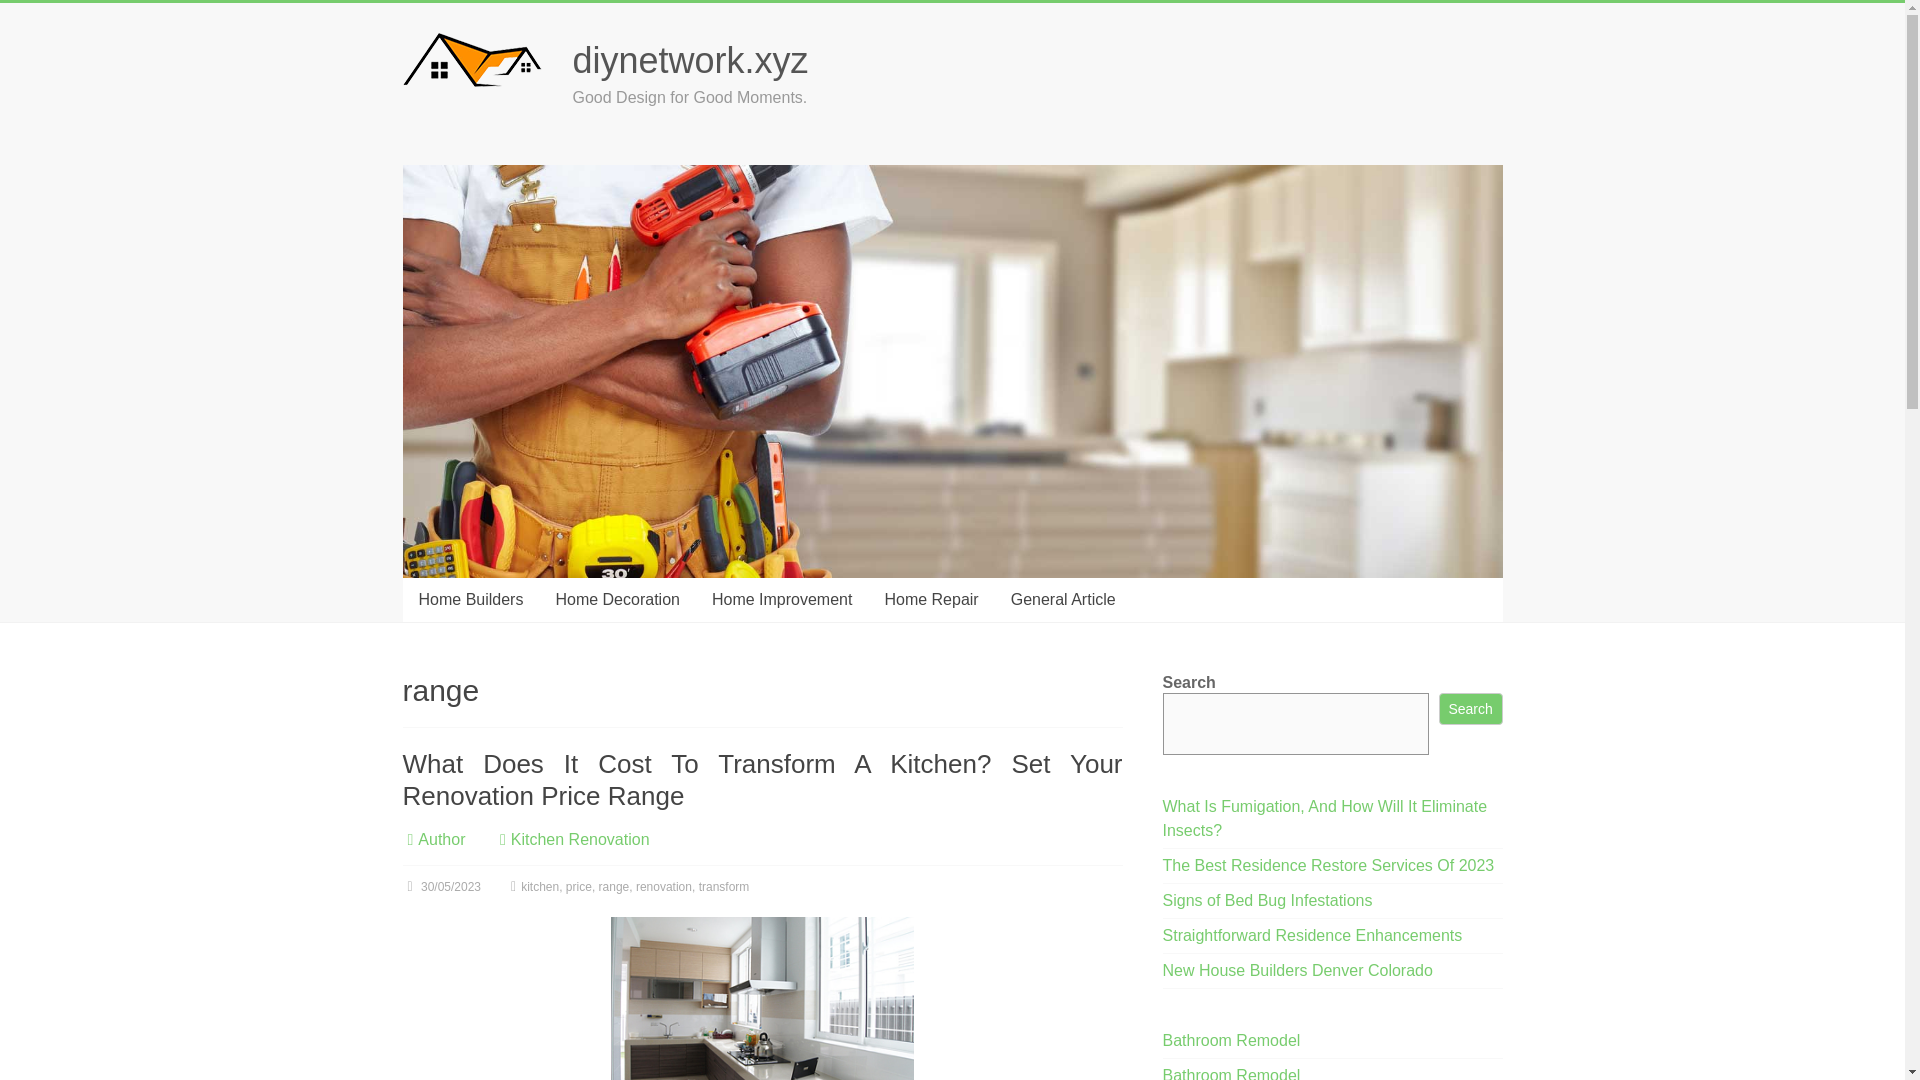 The image size is (1920, 1080). What do you see at coordinates (539, 887) in the screenshot?
I see `kitchen` at bounding box center [539, 887].